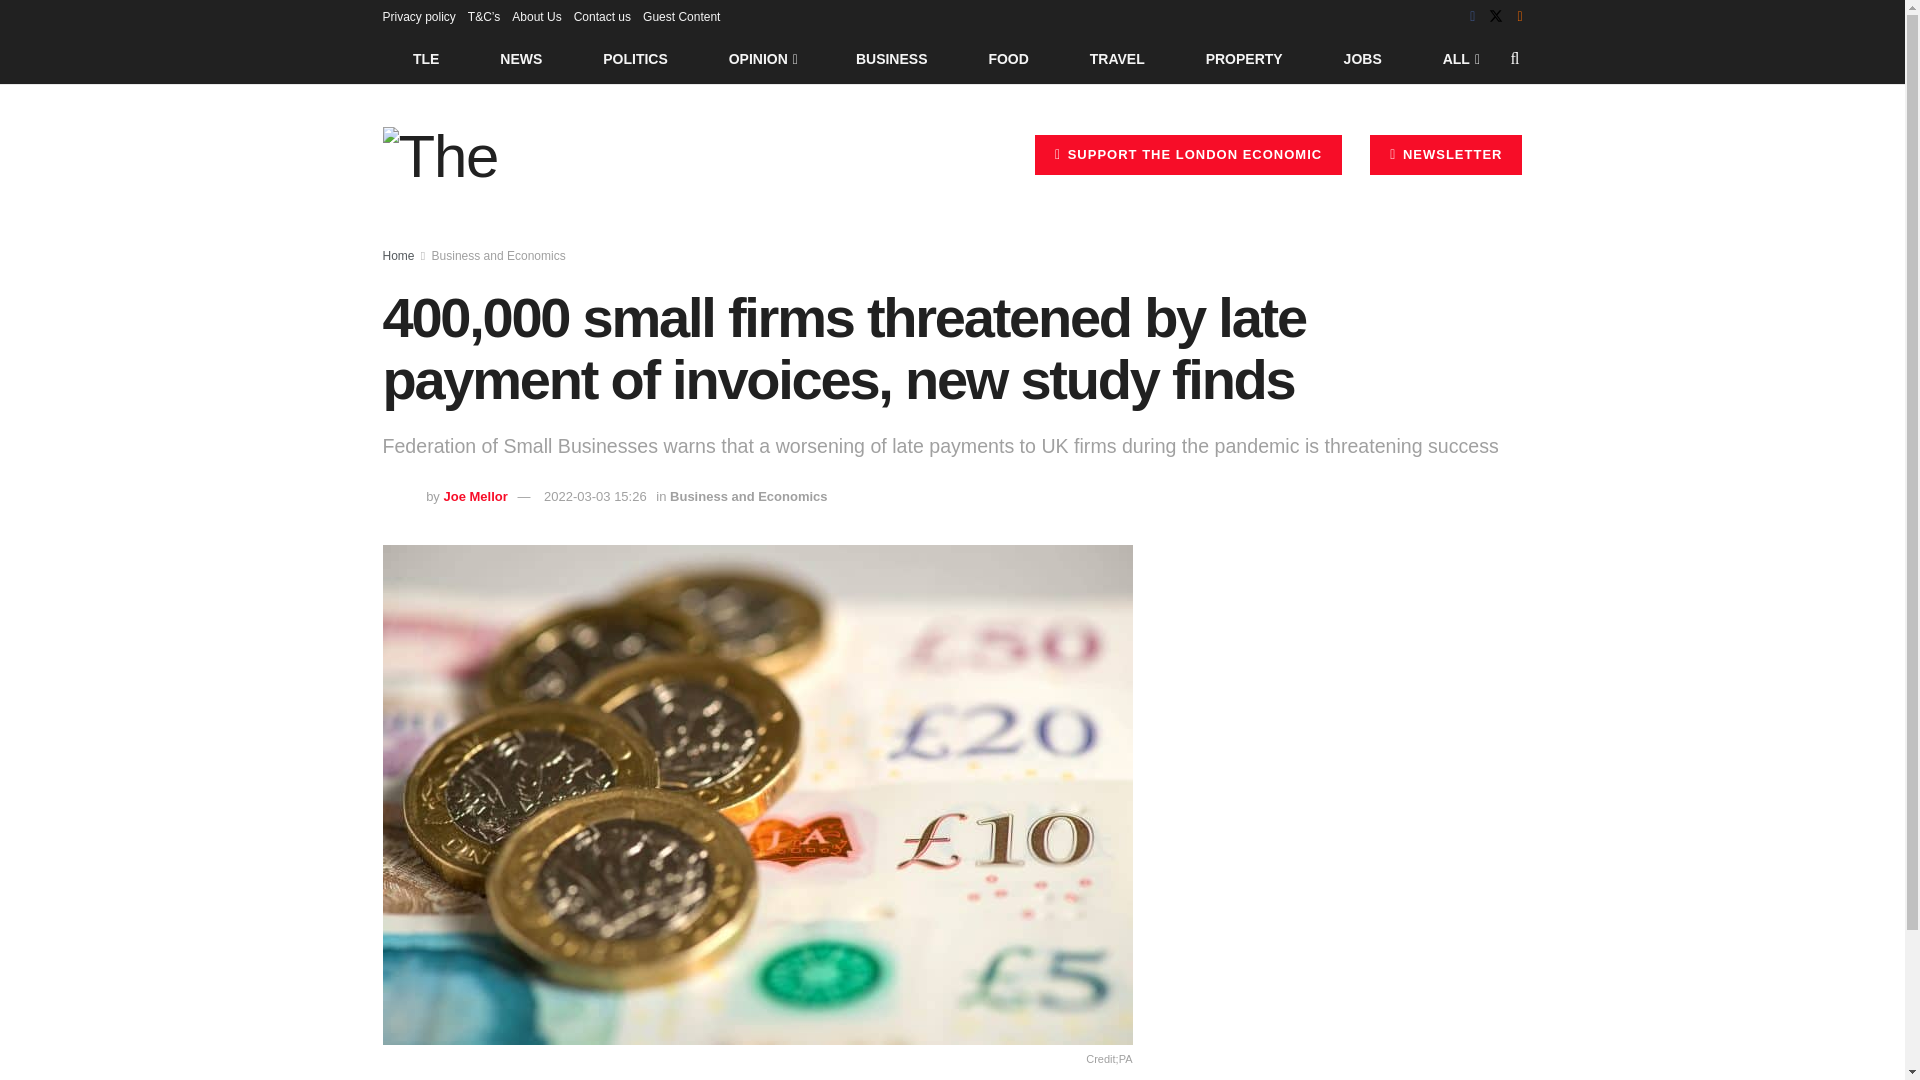 Image resolution: width=1920 pixels, height=1080 pixels. I want to click on Privacy policy, so click(418, 16).